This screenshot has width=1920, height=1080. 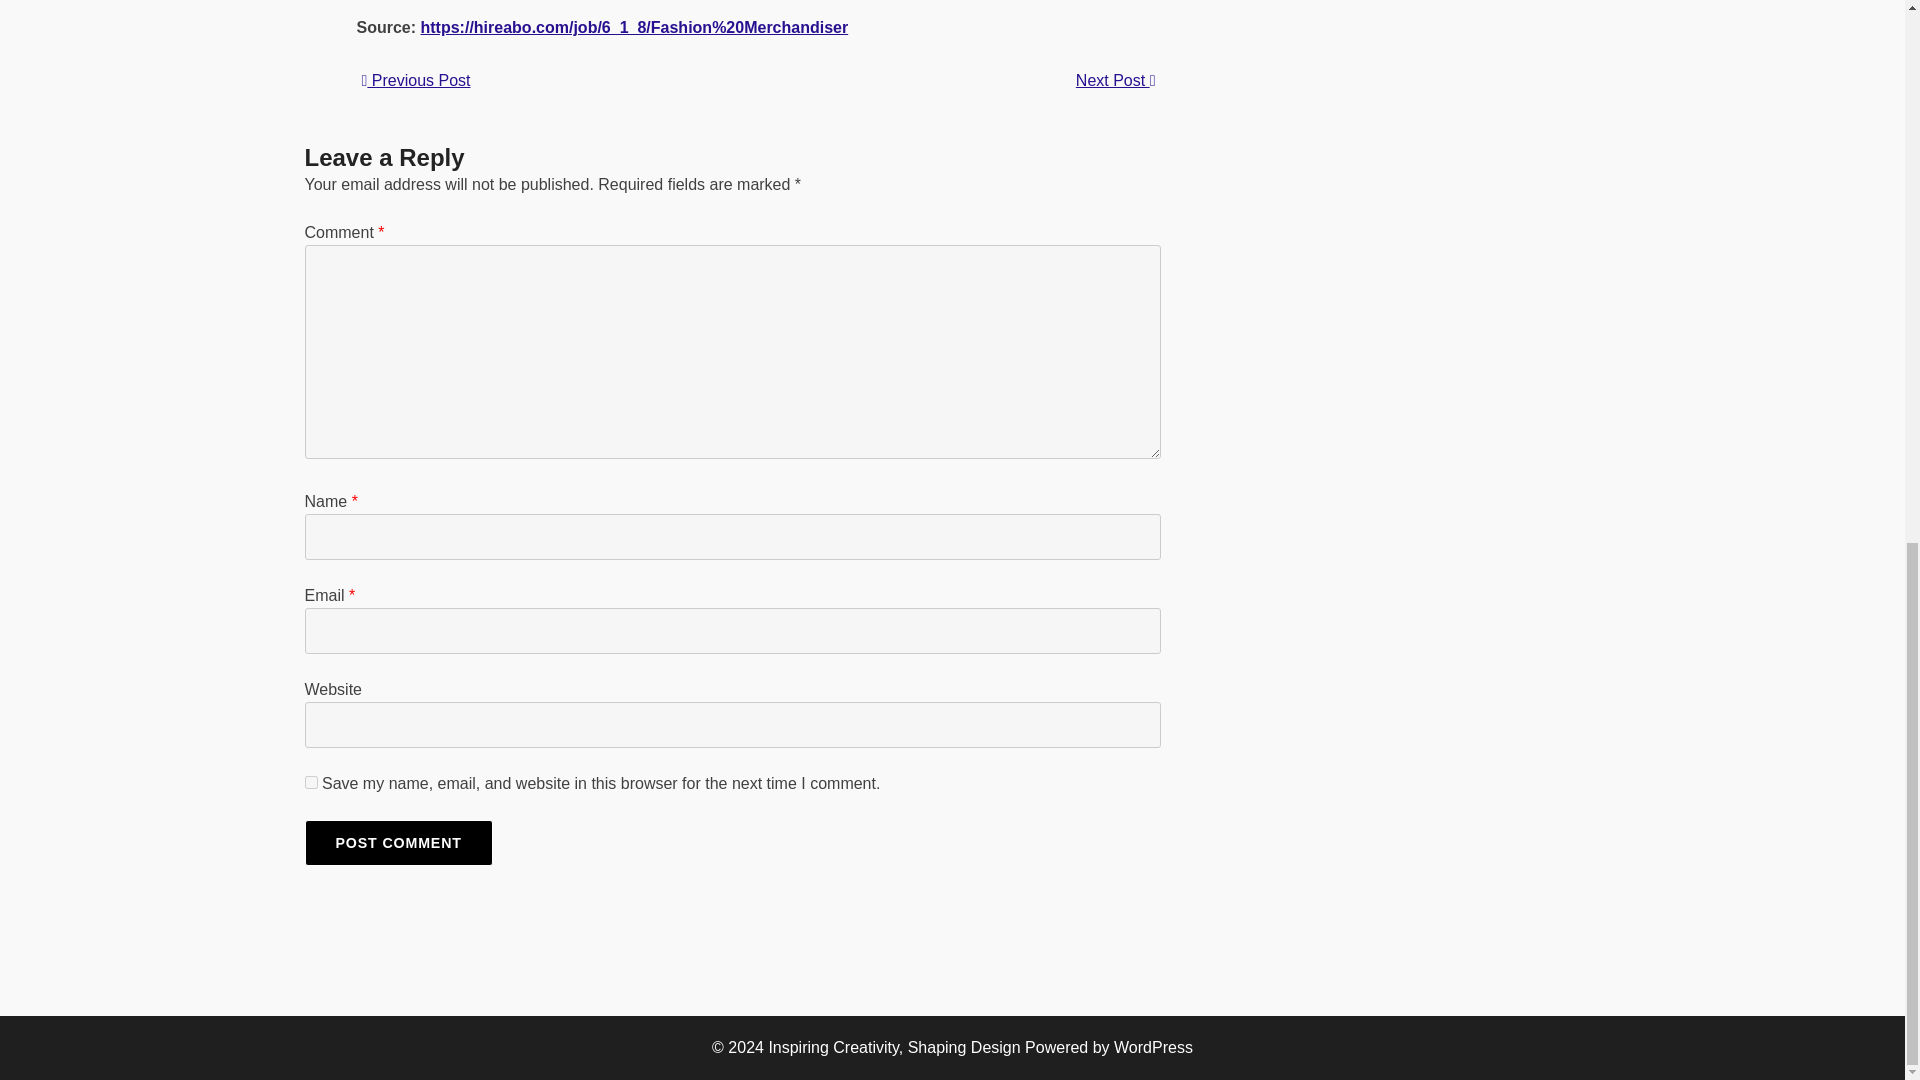 I want to click on Post Comment, so click(x=397, y=842).